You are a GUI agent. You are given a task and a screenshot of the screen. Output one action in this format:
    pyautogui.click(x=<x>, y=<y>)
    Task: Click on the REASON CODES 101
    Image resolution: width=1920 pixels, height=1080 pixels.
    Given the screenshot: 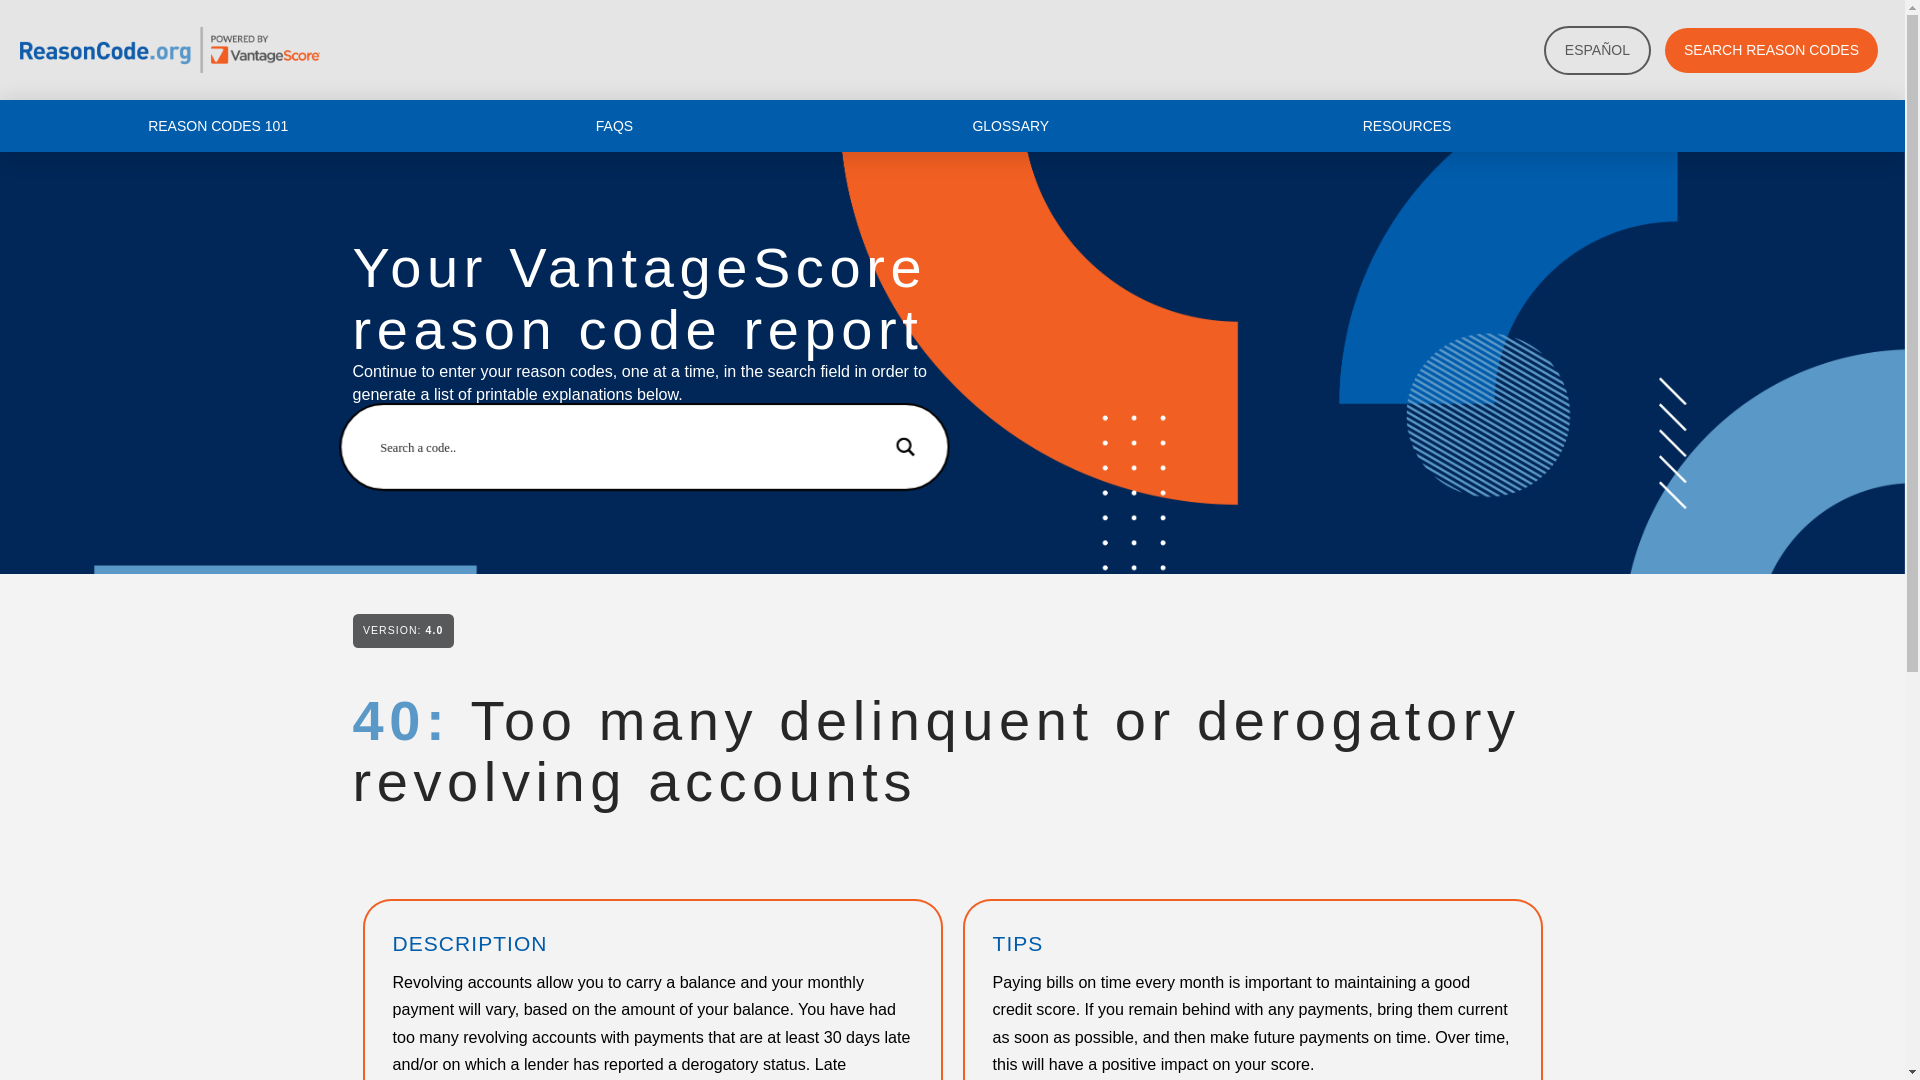 What is the action you would take?
    pyautogui.click(x=218, y=126)
    